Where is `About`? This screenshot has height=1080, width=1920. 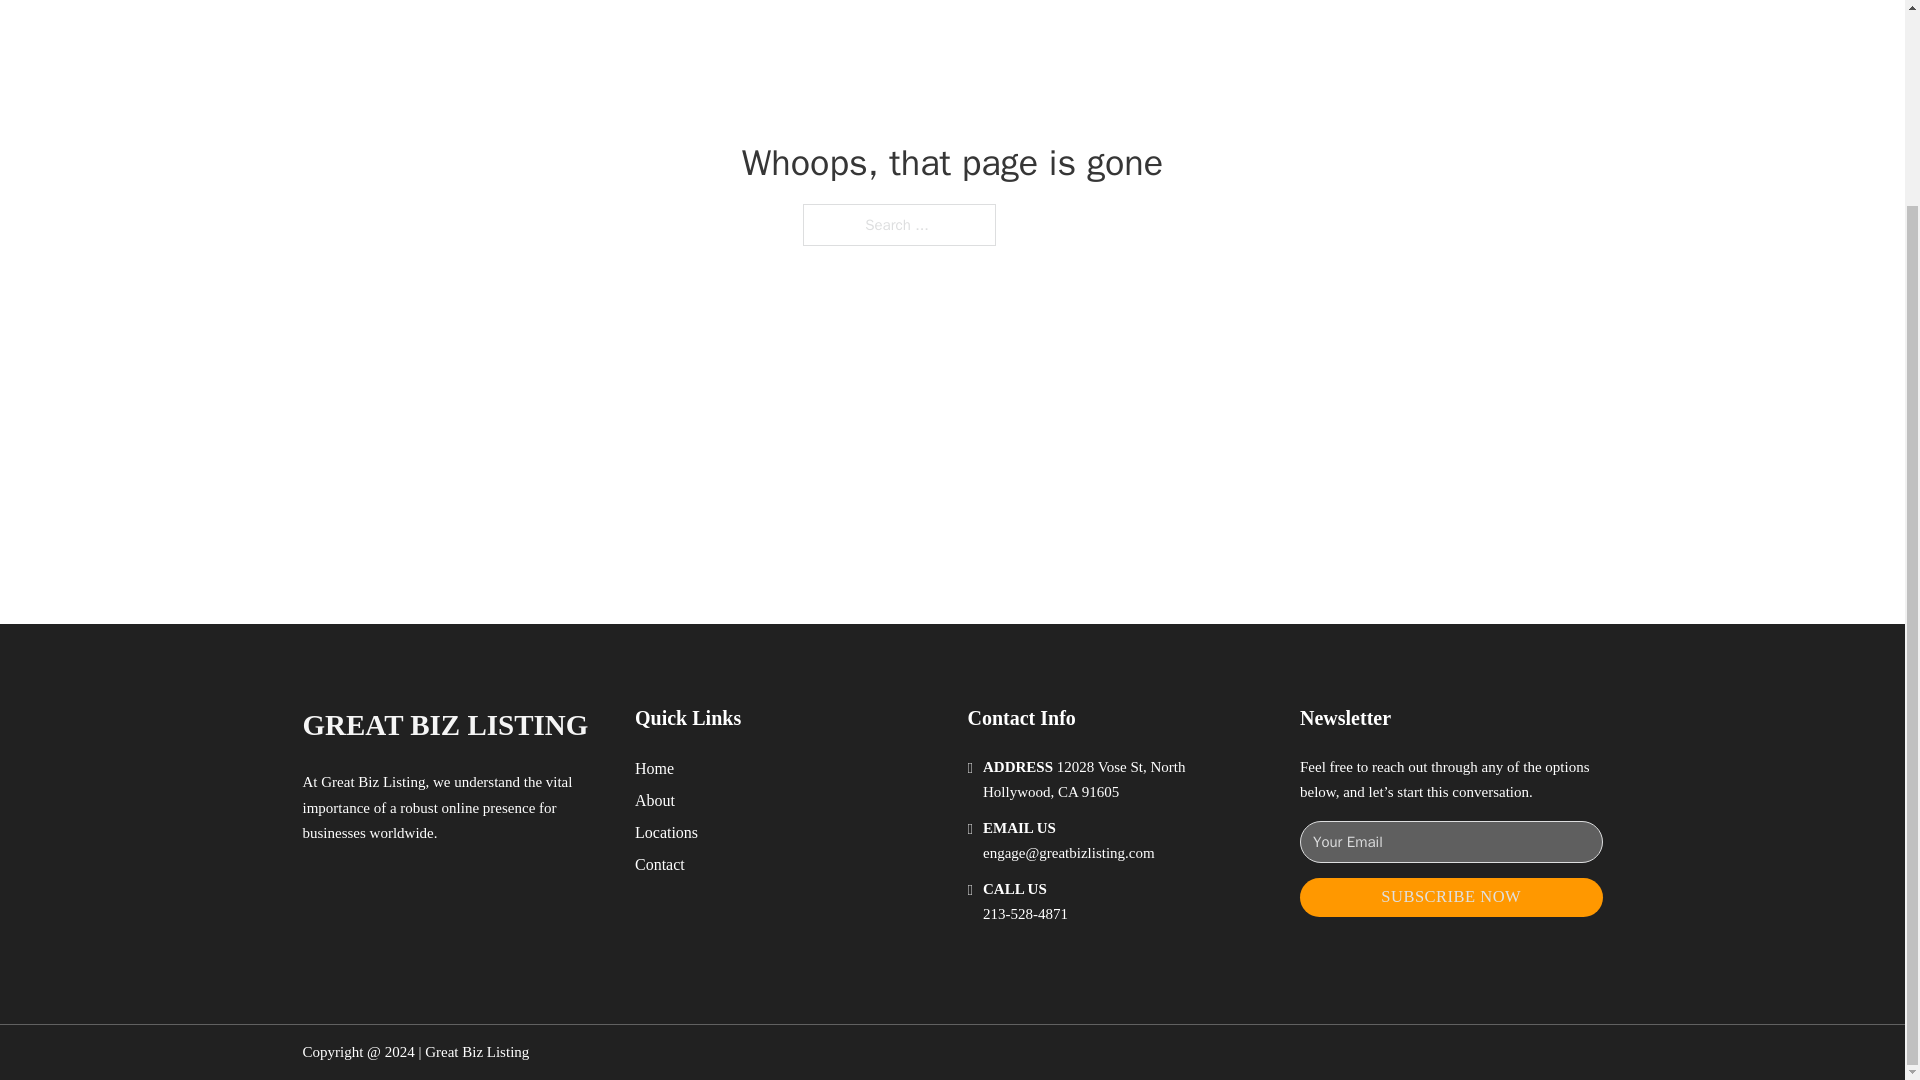
About is located at coordinates (655, 800).